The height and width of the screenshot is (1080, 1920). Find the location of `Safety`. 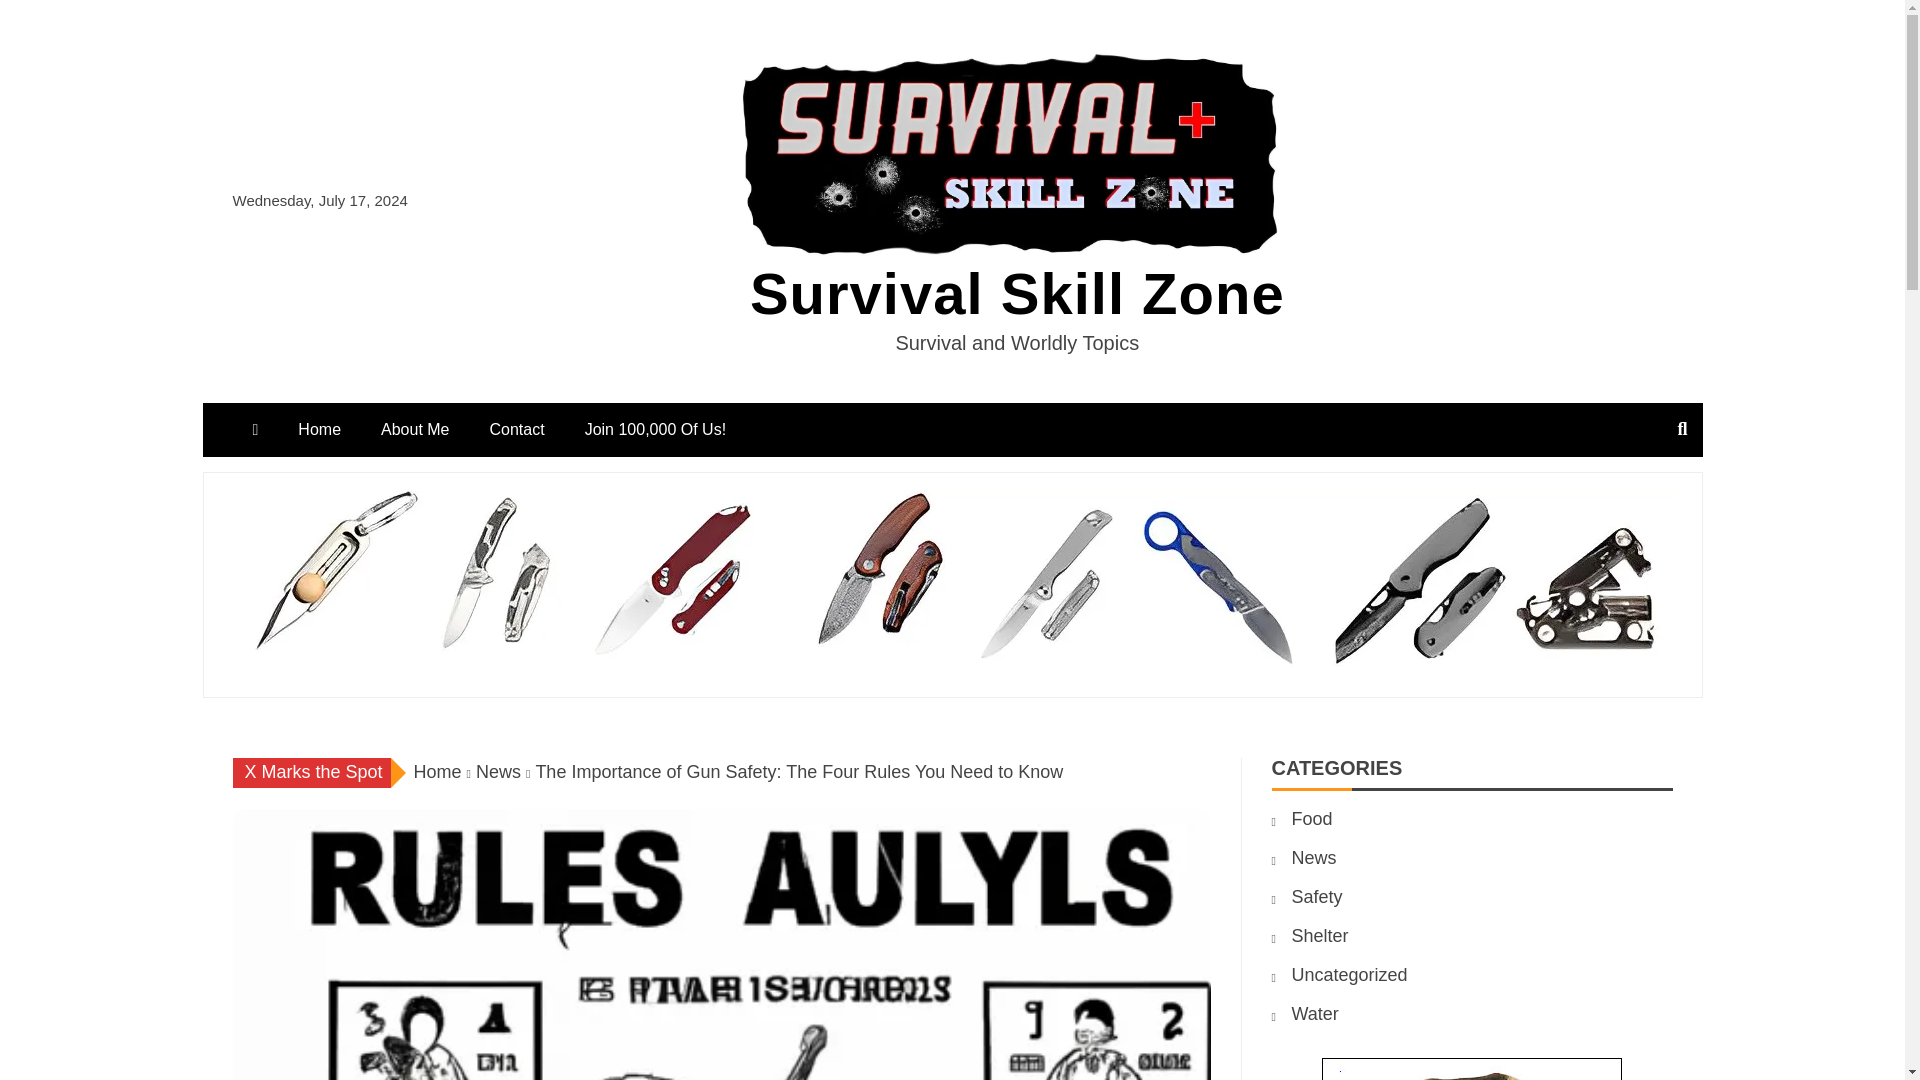

Safety is located at coordinates (1317, 896).